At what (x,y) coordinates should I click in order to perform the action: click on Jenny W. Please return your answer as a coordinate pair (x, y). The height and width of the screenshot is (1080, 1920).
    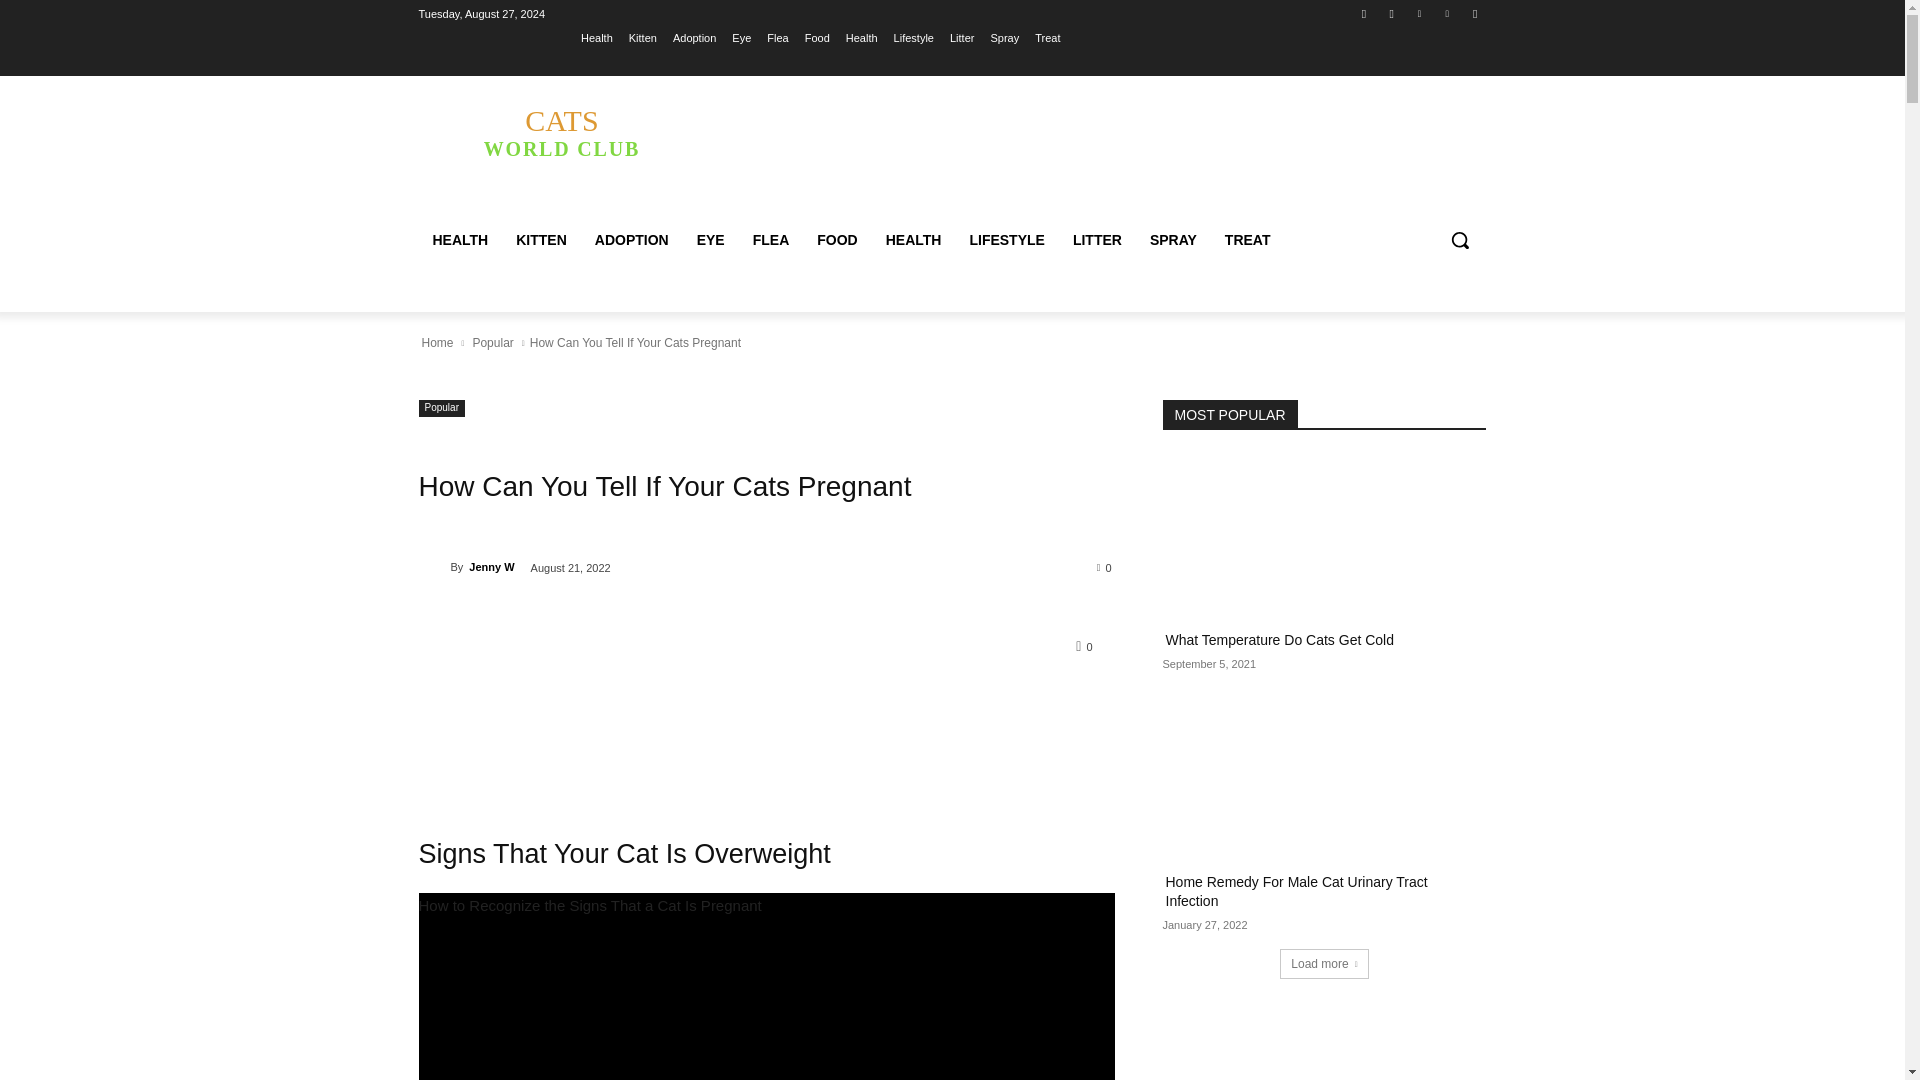
    Looking at the image, I should click on (434, 566).